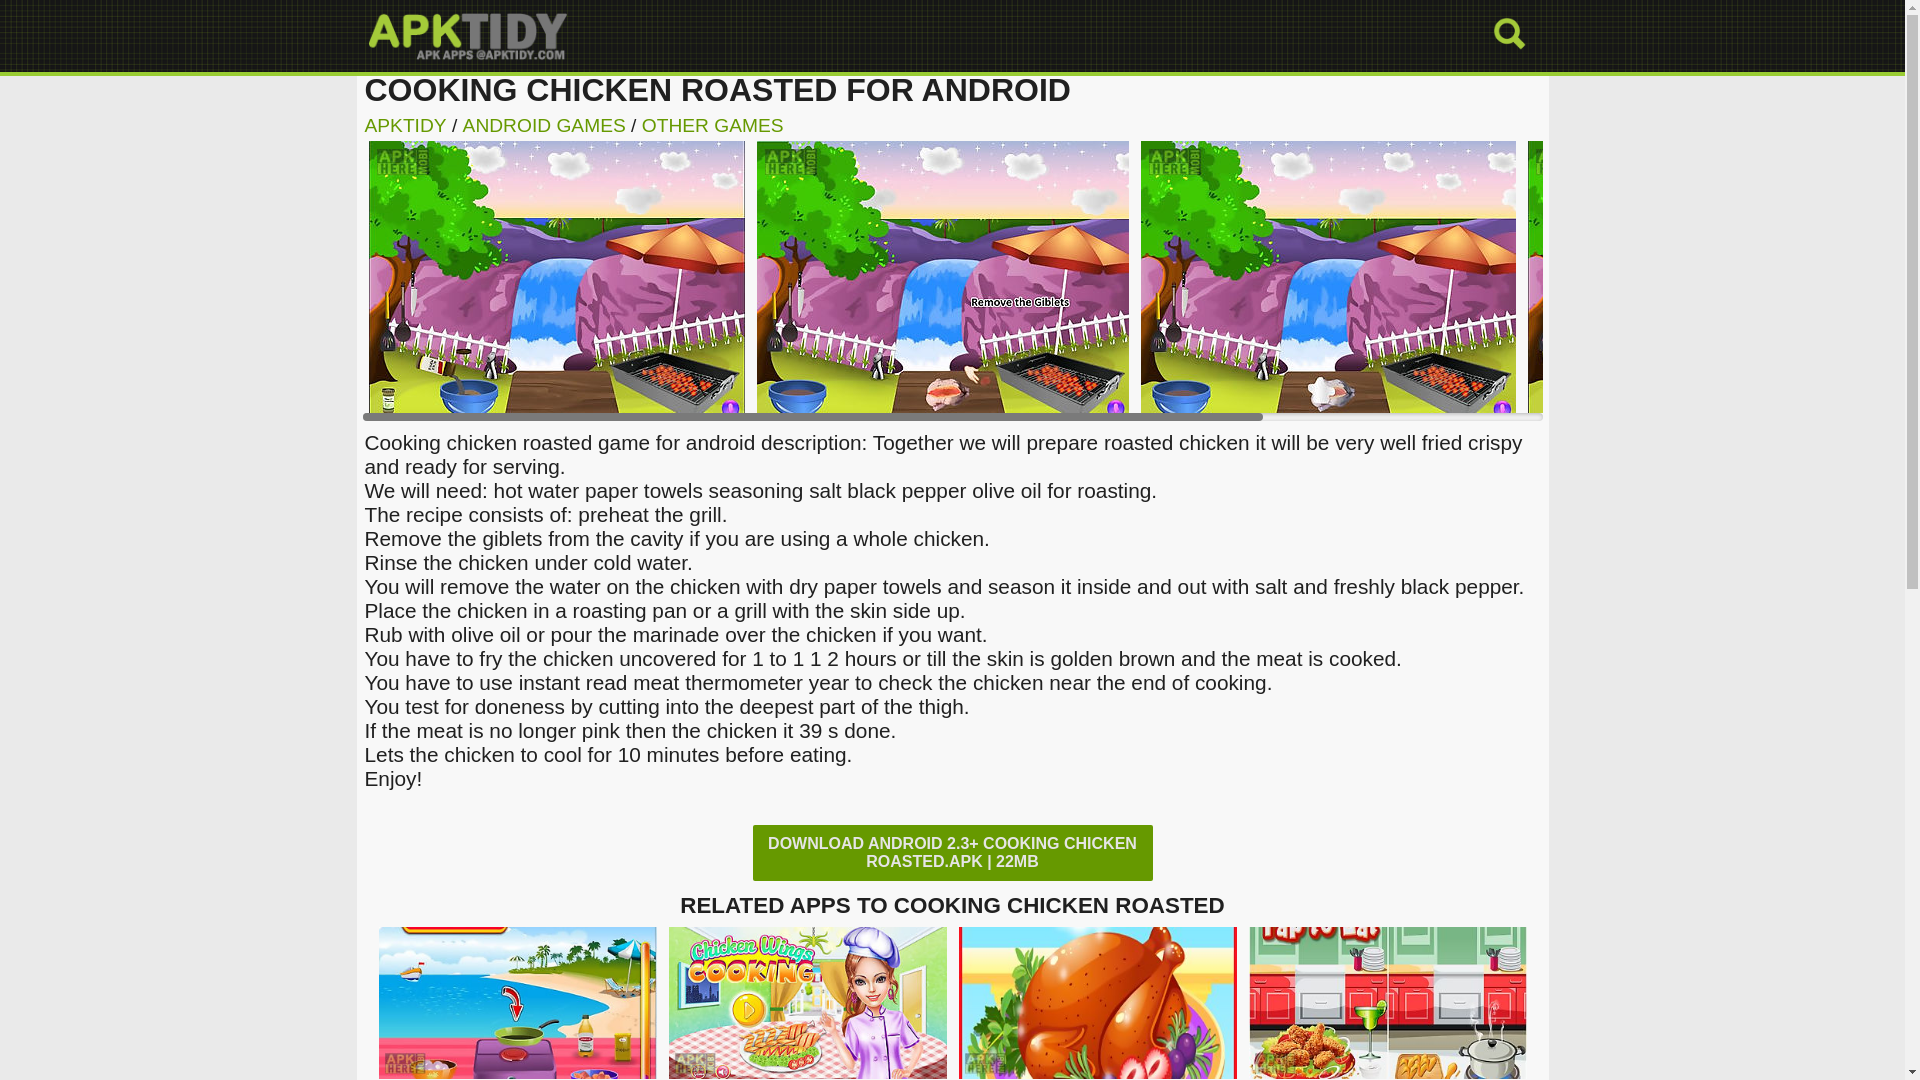 The height and width of the screenshot is (1080, 1920). What do you see at coordinates (517, 1072) in the screenshot?
I see `COOKING DELICIOUS CHICKEN` at bounding box center [517, 1072].